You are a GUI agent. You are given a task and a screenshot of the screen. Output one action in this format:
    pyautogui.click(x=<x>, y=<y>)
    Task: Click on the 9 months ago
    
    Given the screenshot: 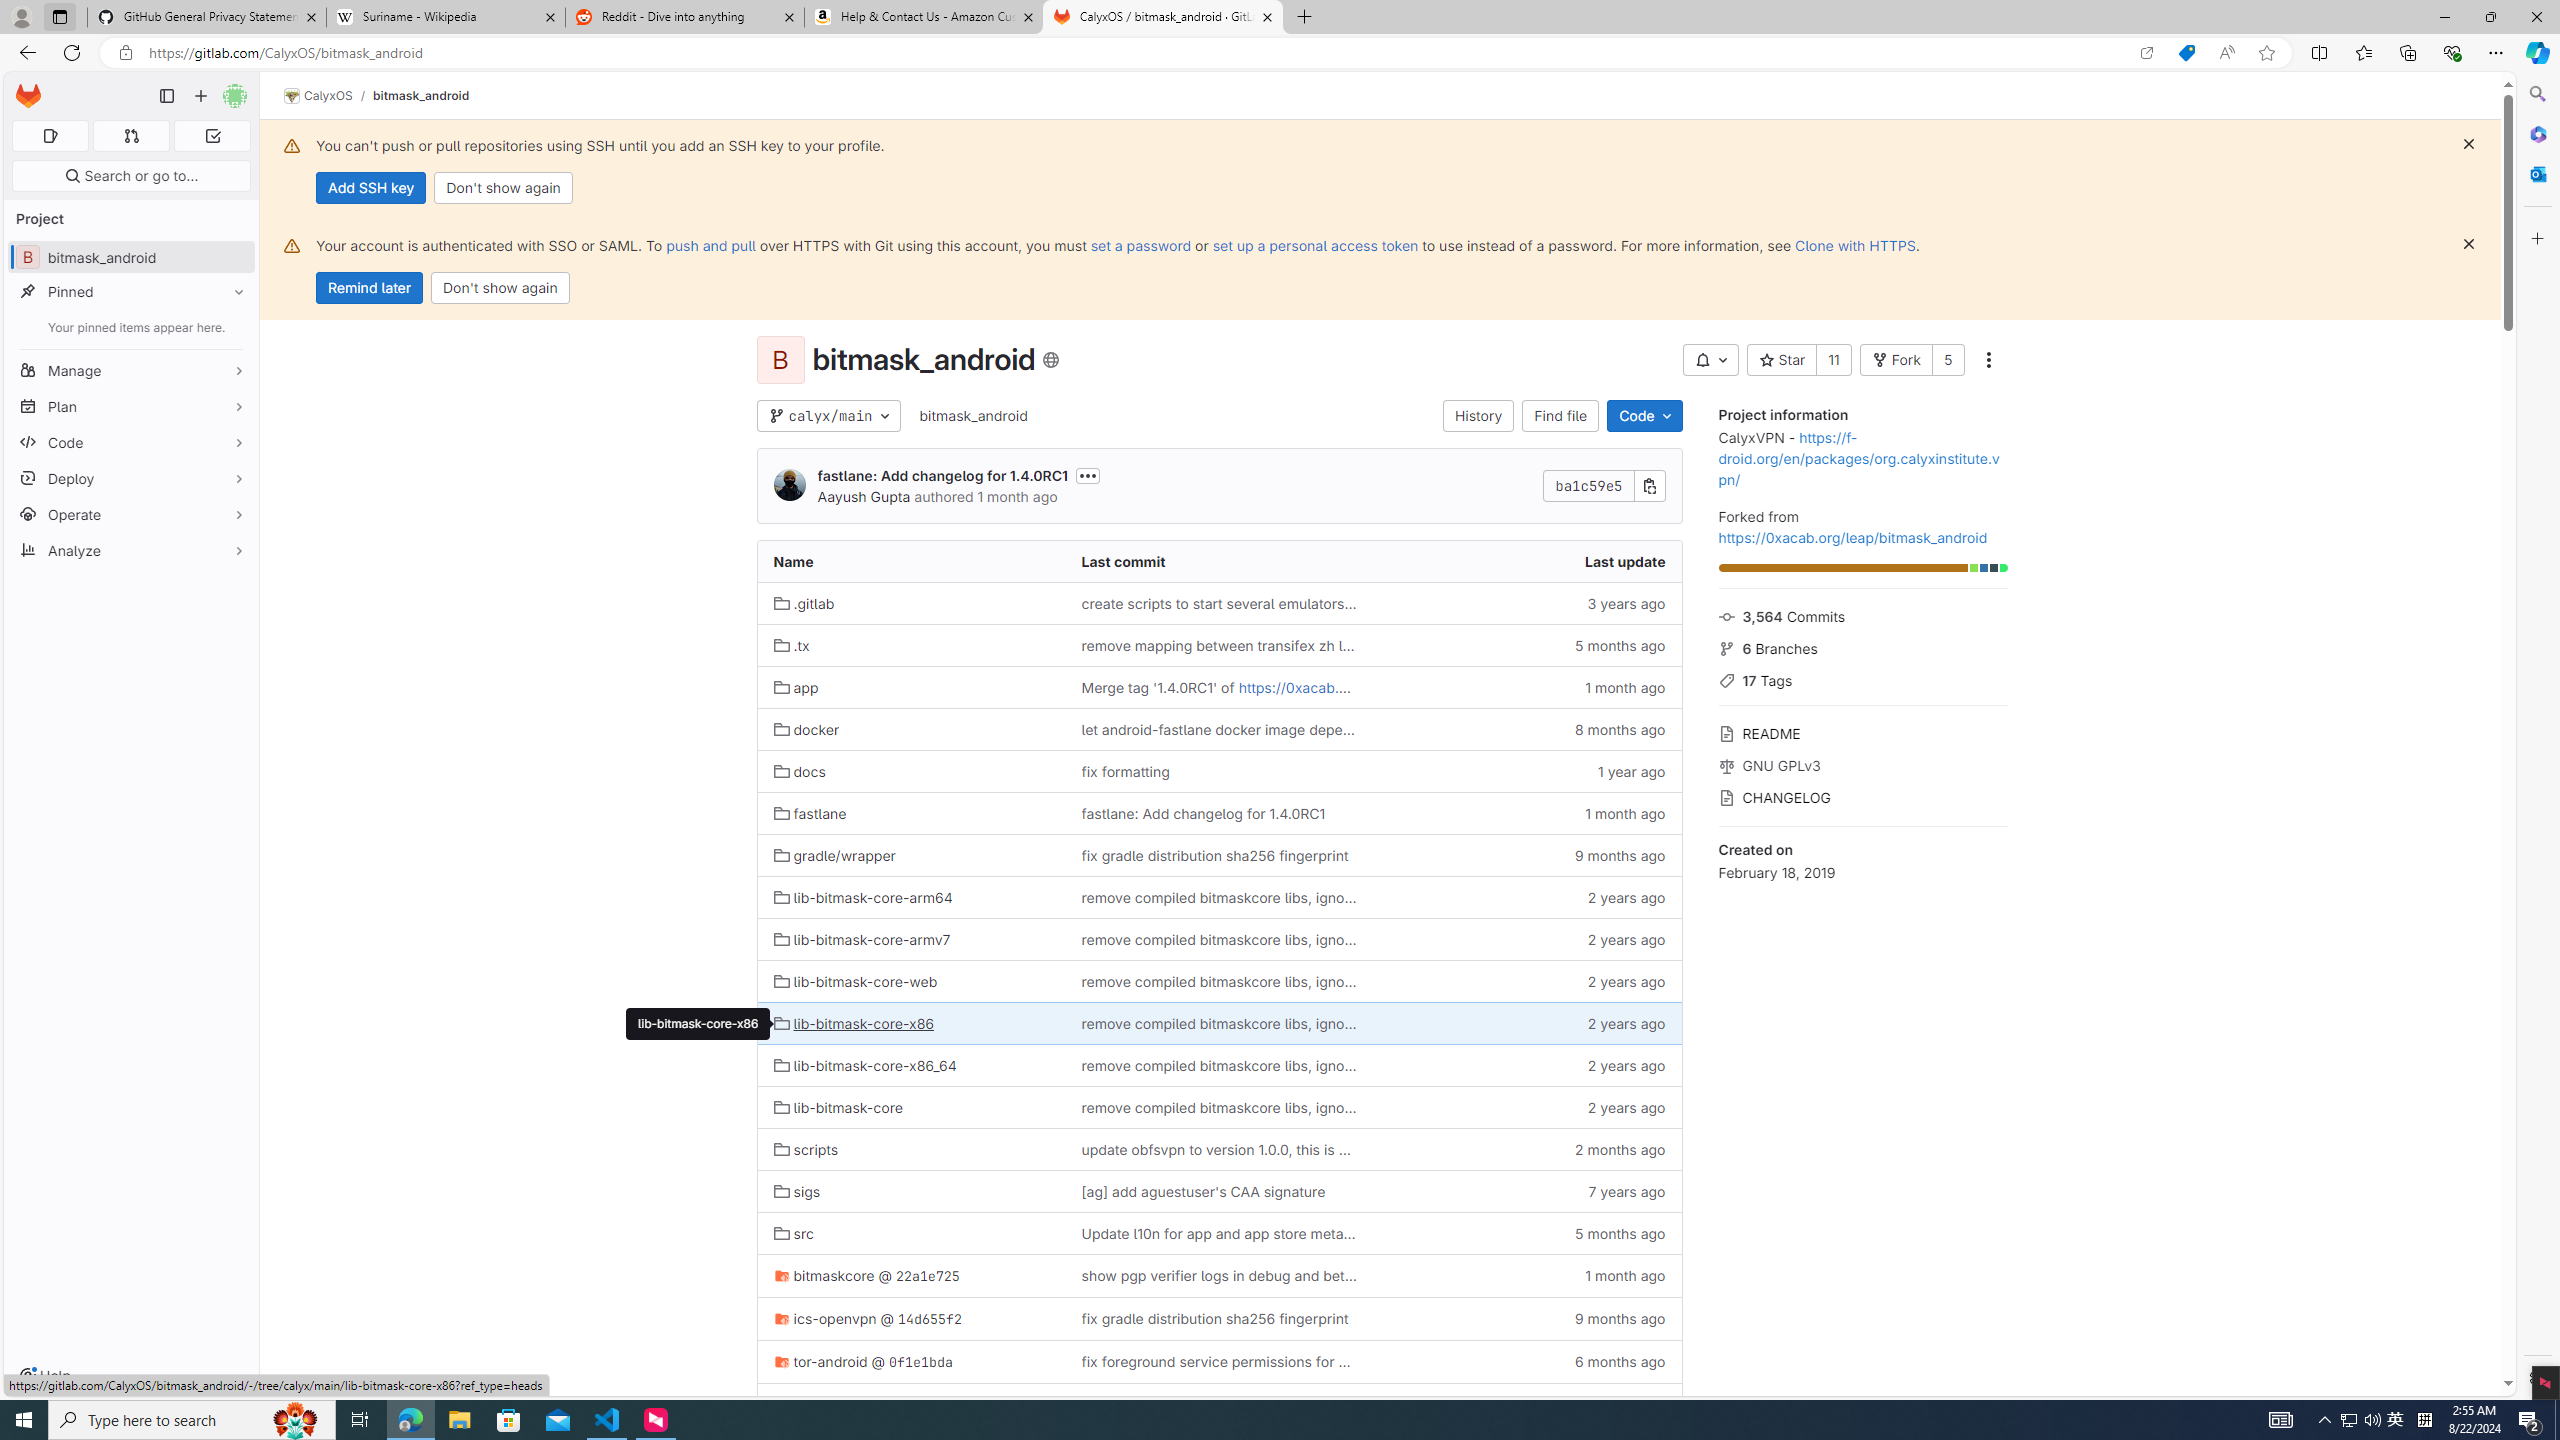 What is the action you would take?
    pyautogui.click(x=1526, y=1318)
    